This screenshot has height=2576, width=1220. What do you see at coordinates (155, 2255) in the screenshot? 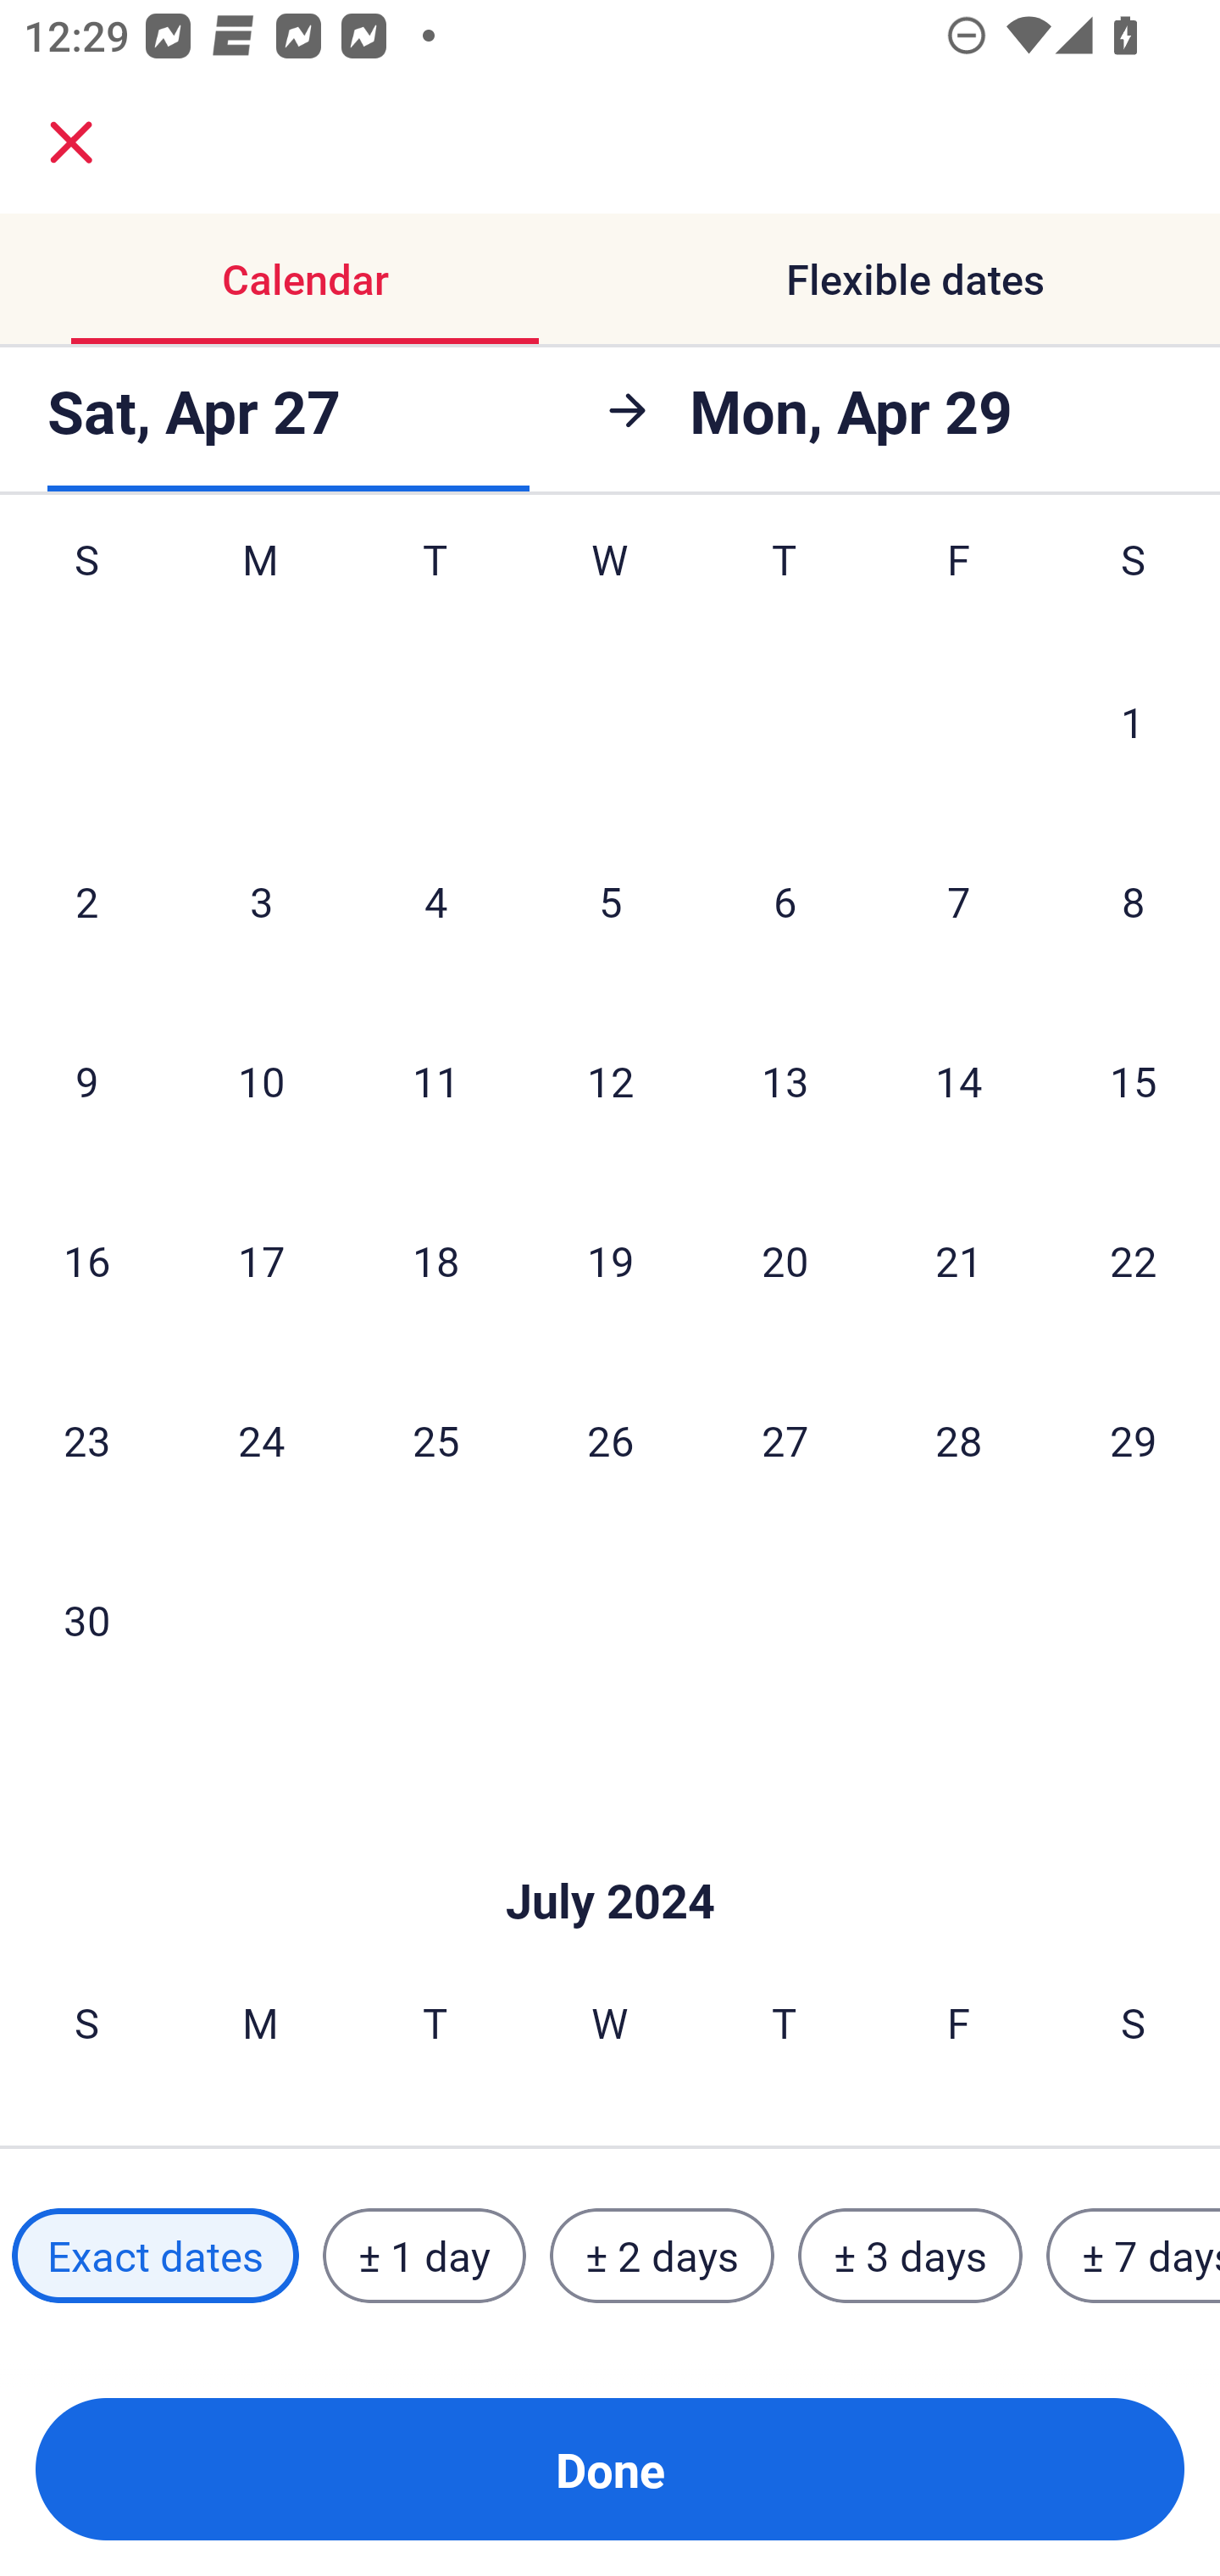
I see `Exact dates` at bounding box center [155, 2255].